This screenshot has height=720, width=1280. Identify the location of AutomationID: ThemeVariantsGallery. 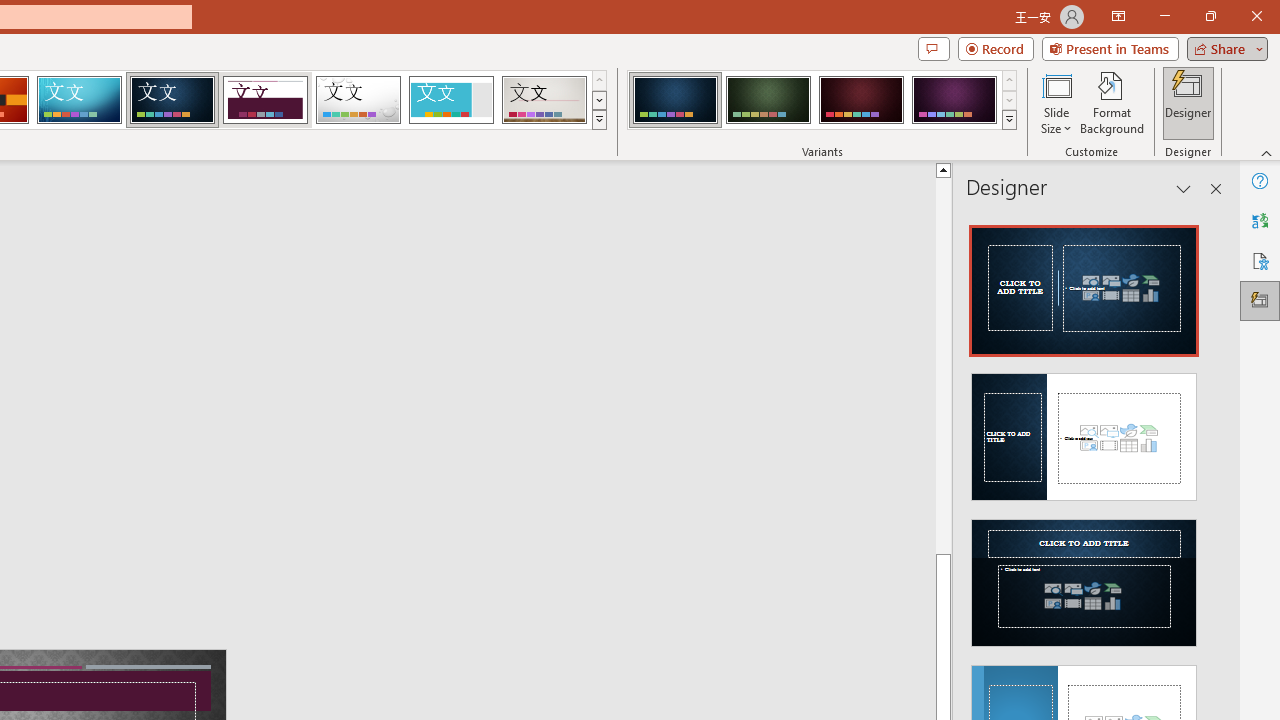
(822, 100).